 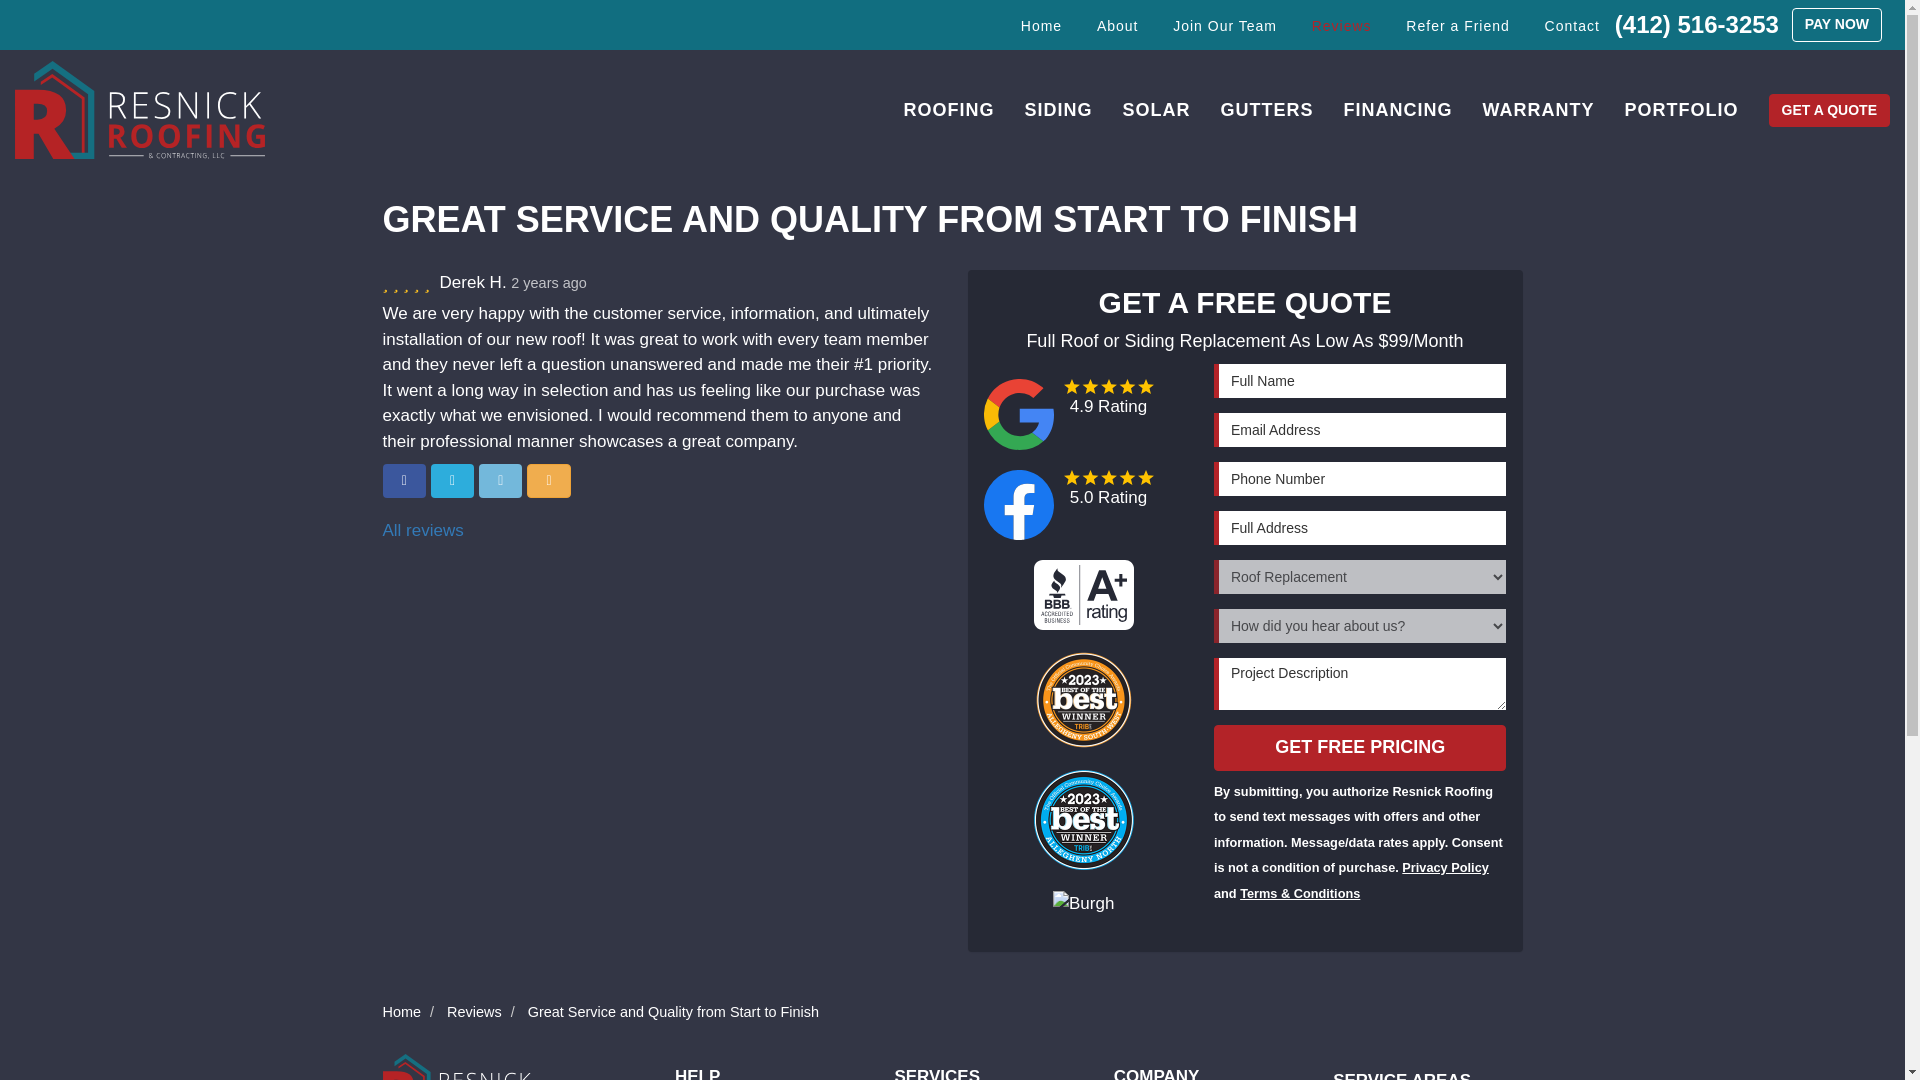 I want to click on Refer a Friend, so click(x=1457, y=26).